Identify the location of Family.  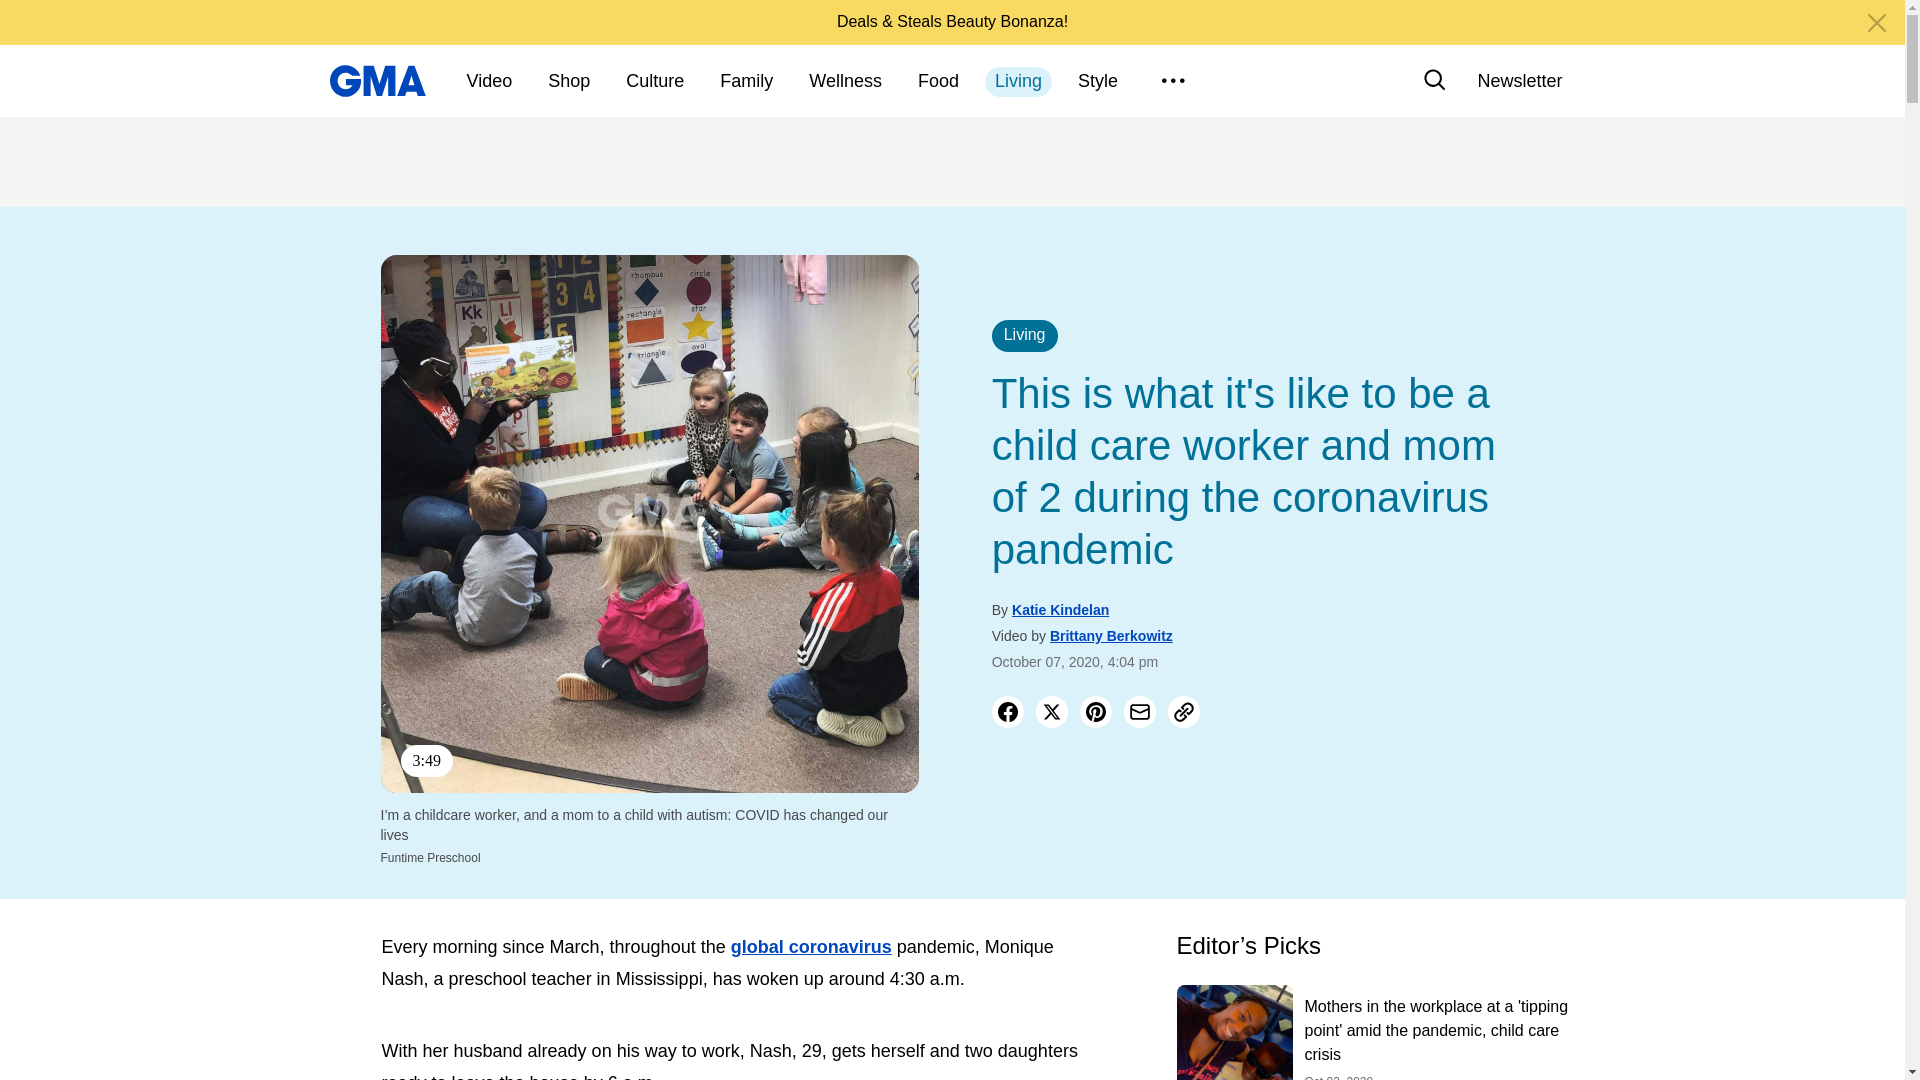
(746, 82).